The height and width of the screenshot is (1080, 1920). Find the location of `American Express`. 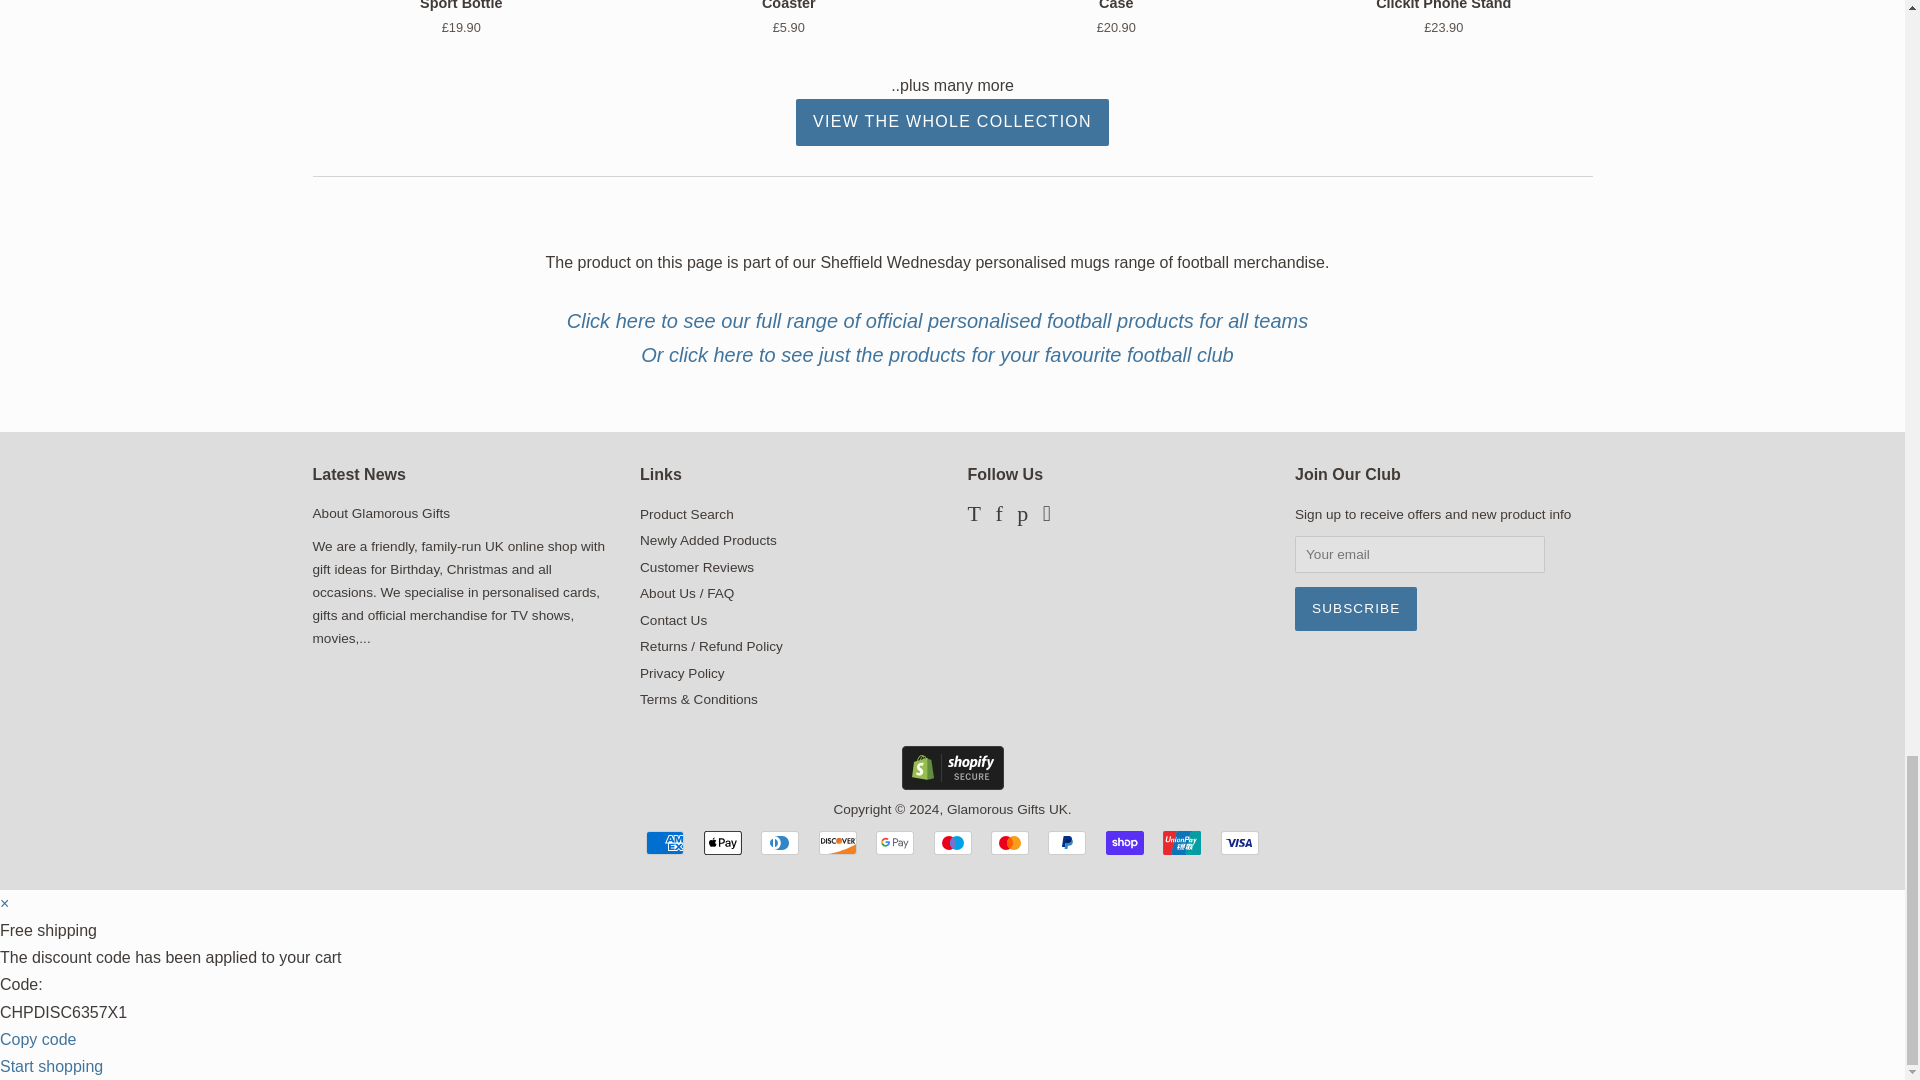

American Express is located at coordinates (664, 842).